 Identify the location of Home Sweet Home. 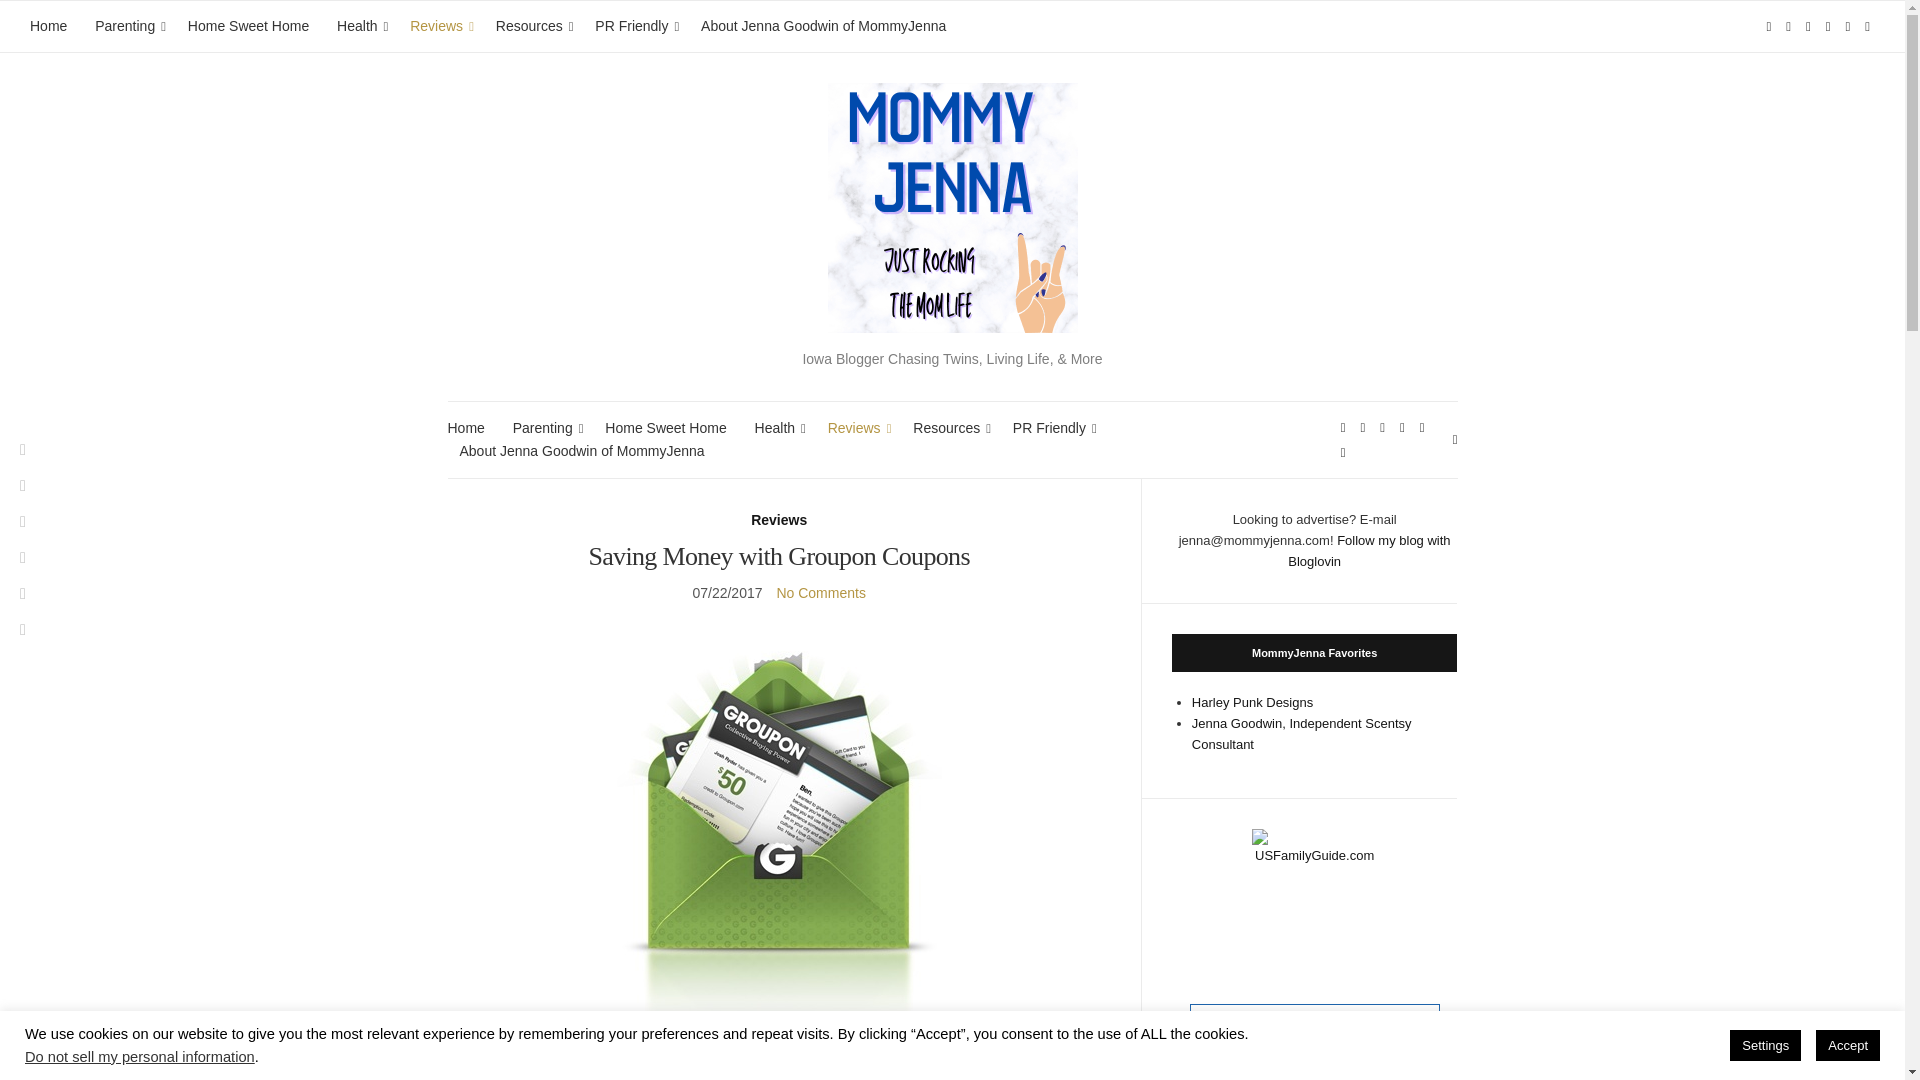
(664, 428).